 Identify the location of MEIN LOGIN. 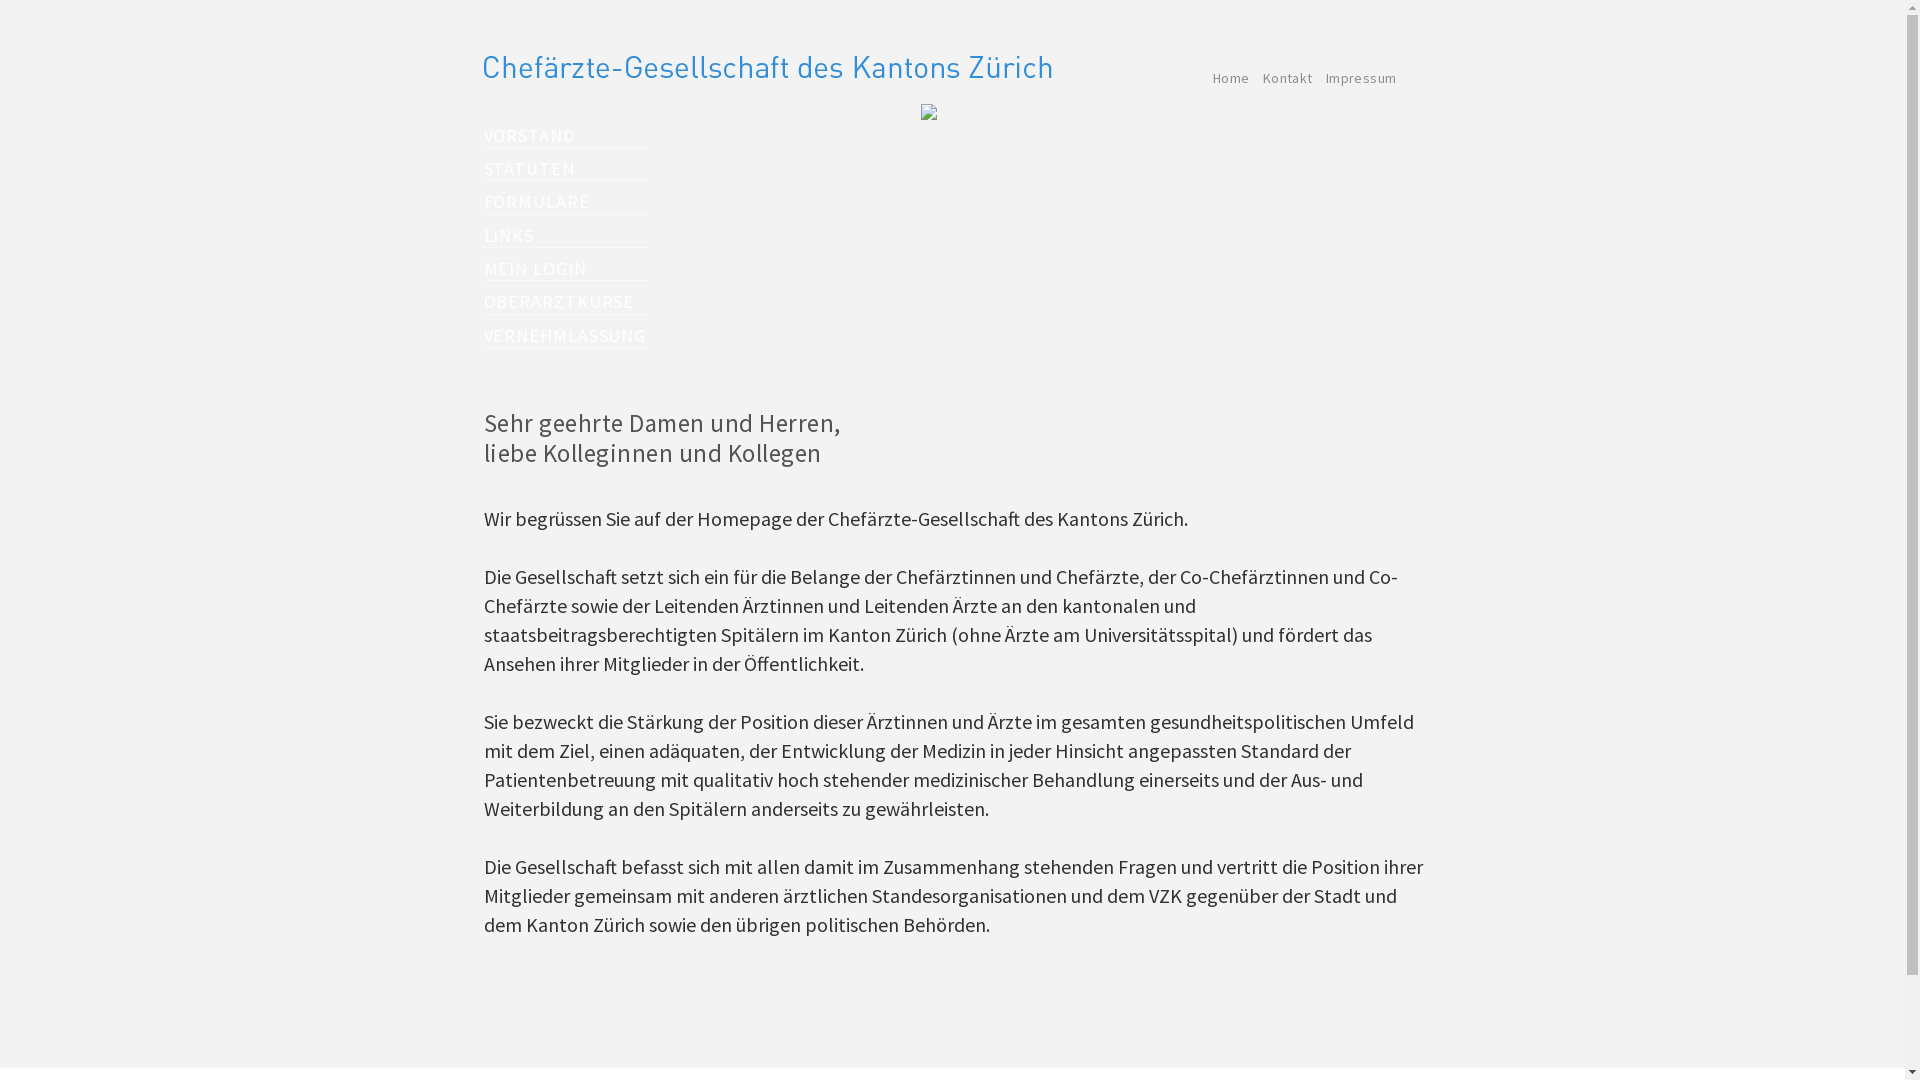
(566, 269).